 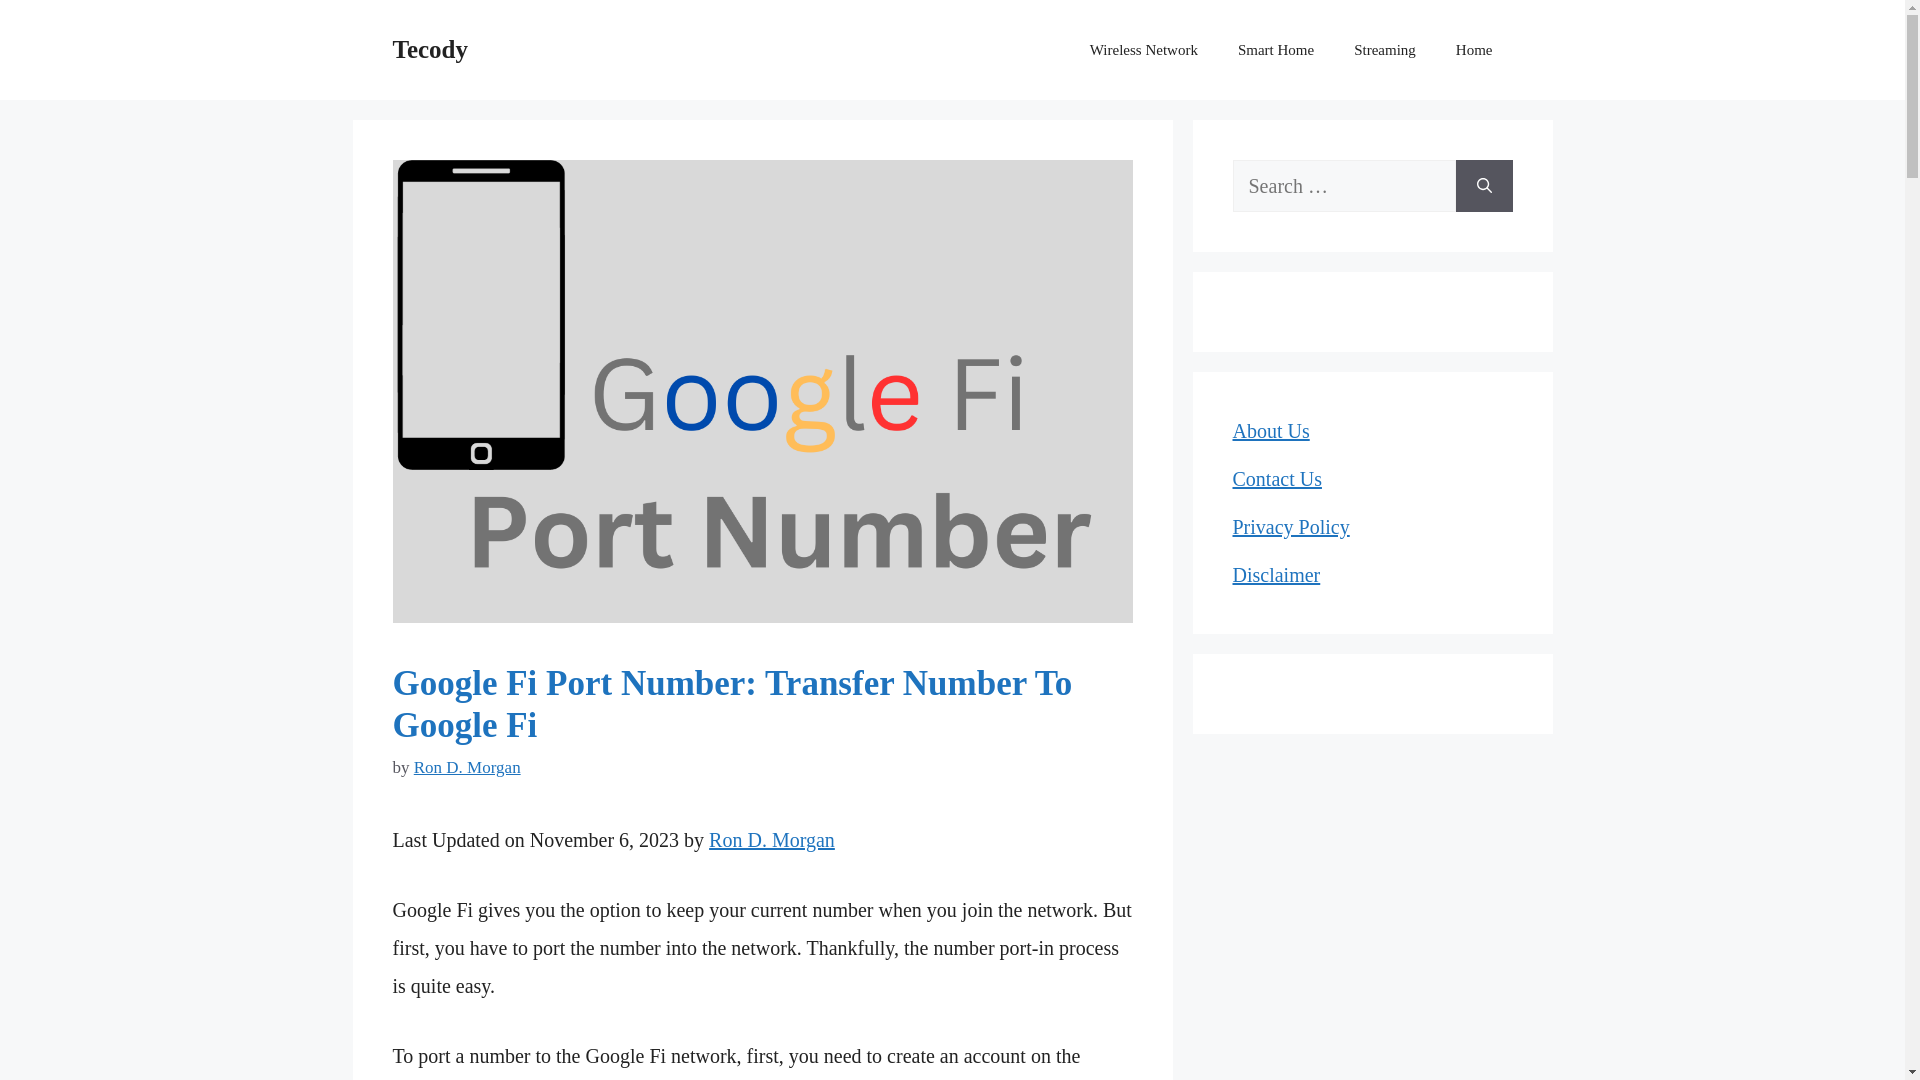 What do you see at coordinates (1344, 185) in the screenshot?
I see `Search for:` at bounding box center [1344, 185].